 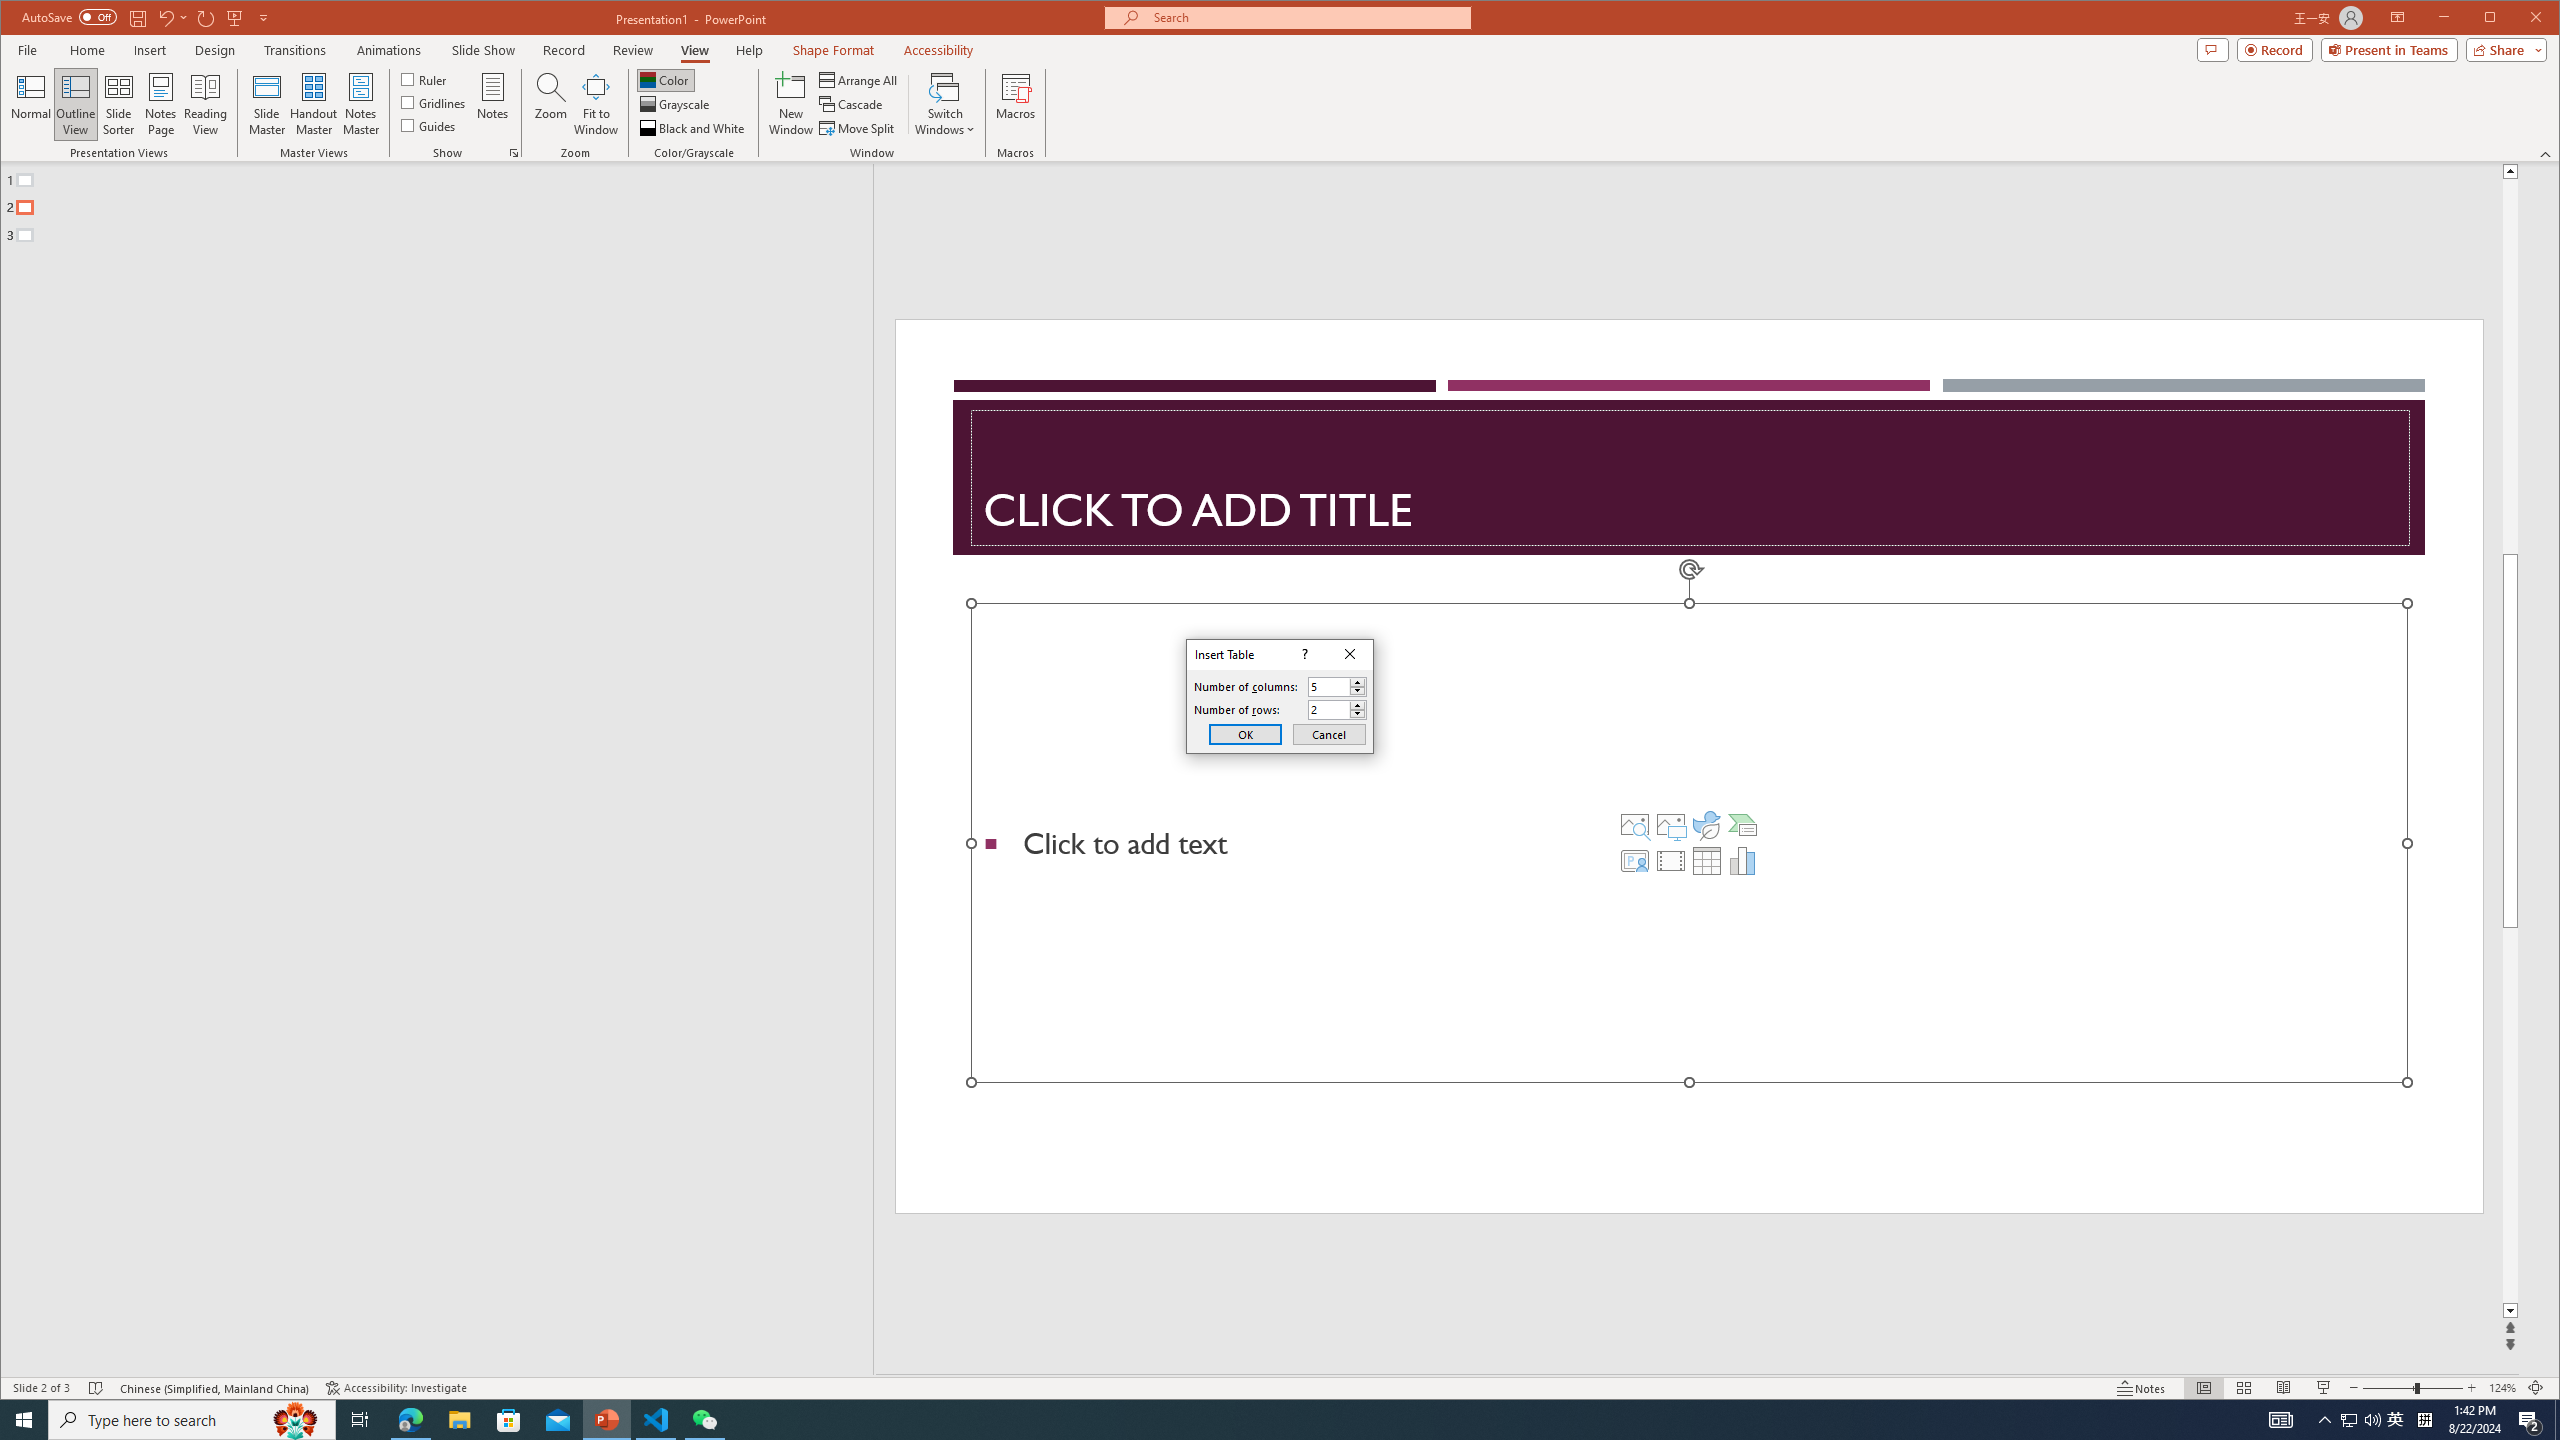 I want to click on Rectangle, so click(x=426, y=768).